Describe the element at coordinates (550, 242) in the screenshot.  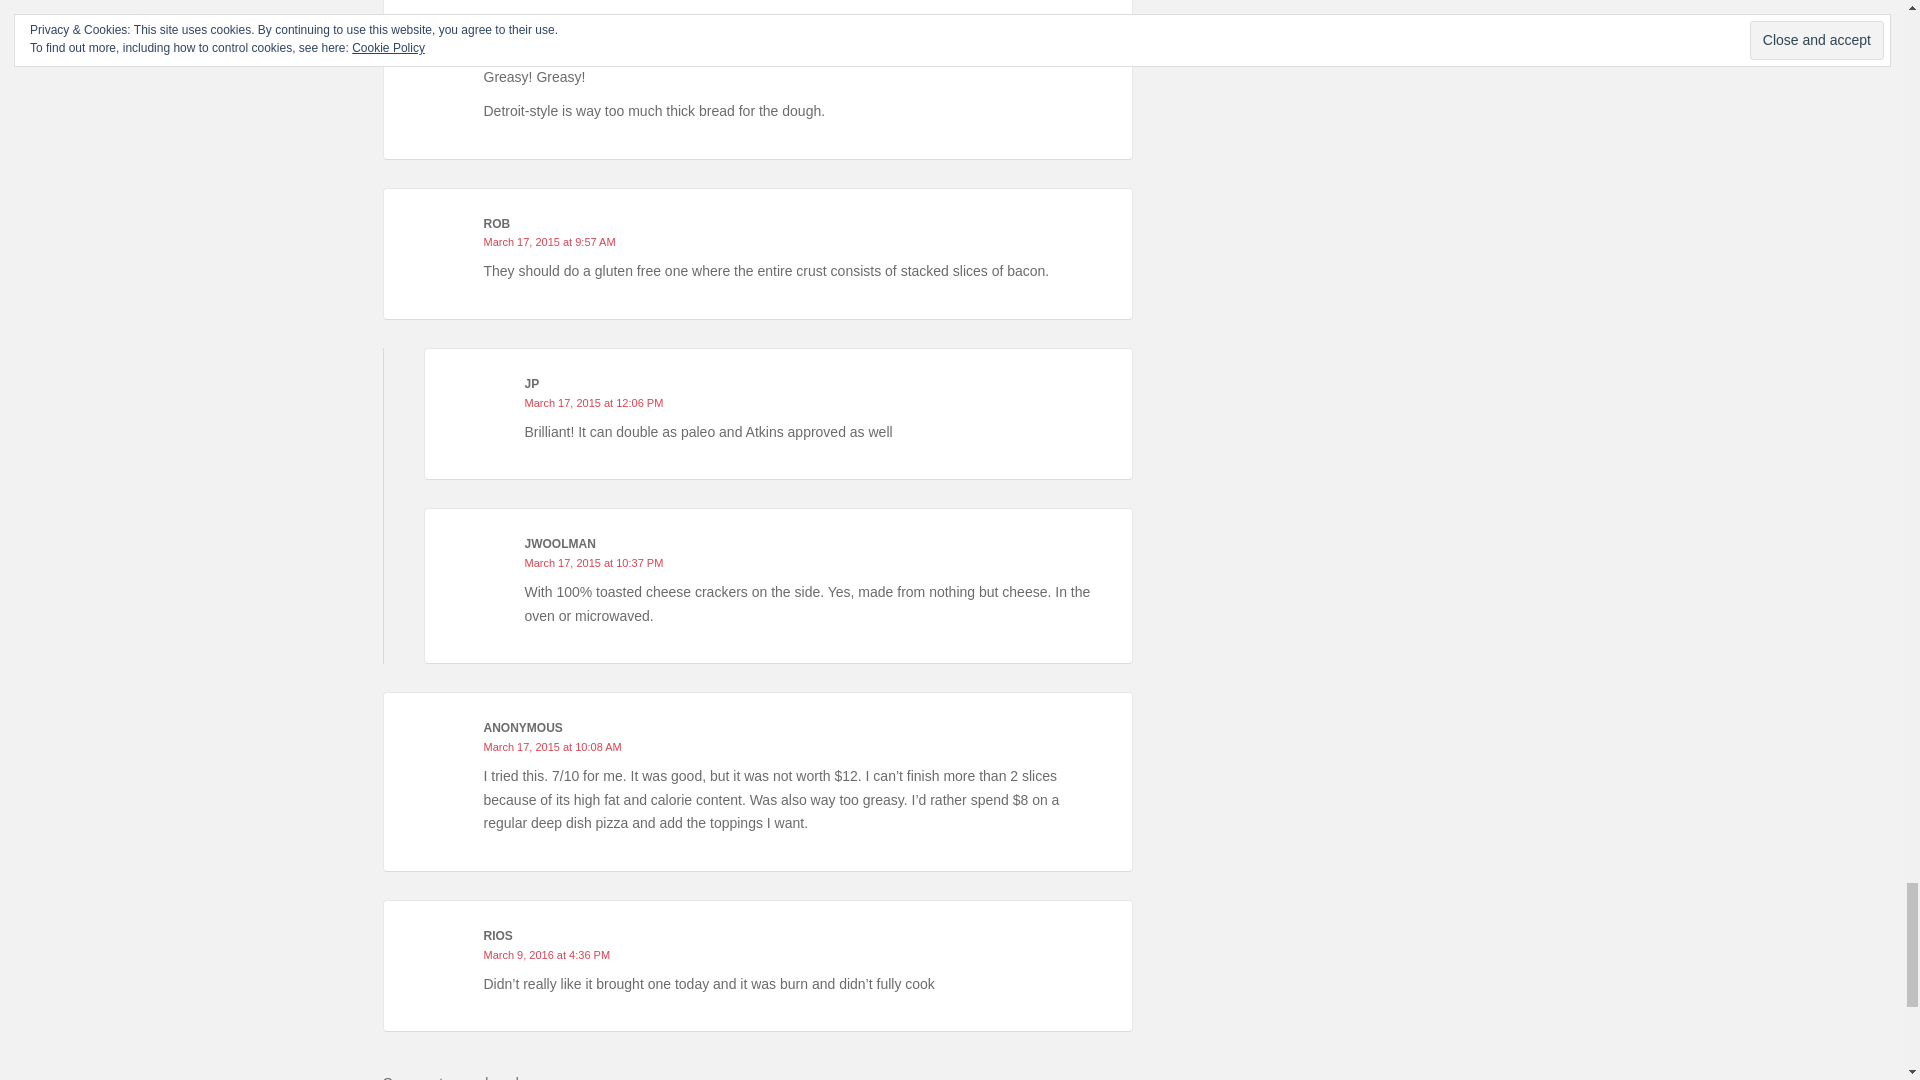
I see `March 17, 2015 at 9:57 AM` at that location.